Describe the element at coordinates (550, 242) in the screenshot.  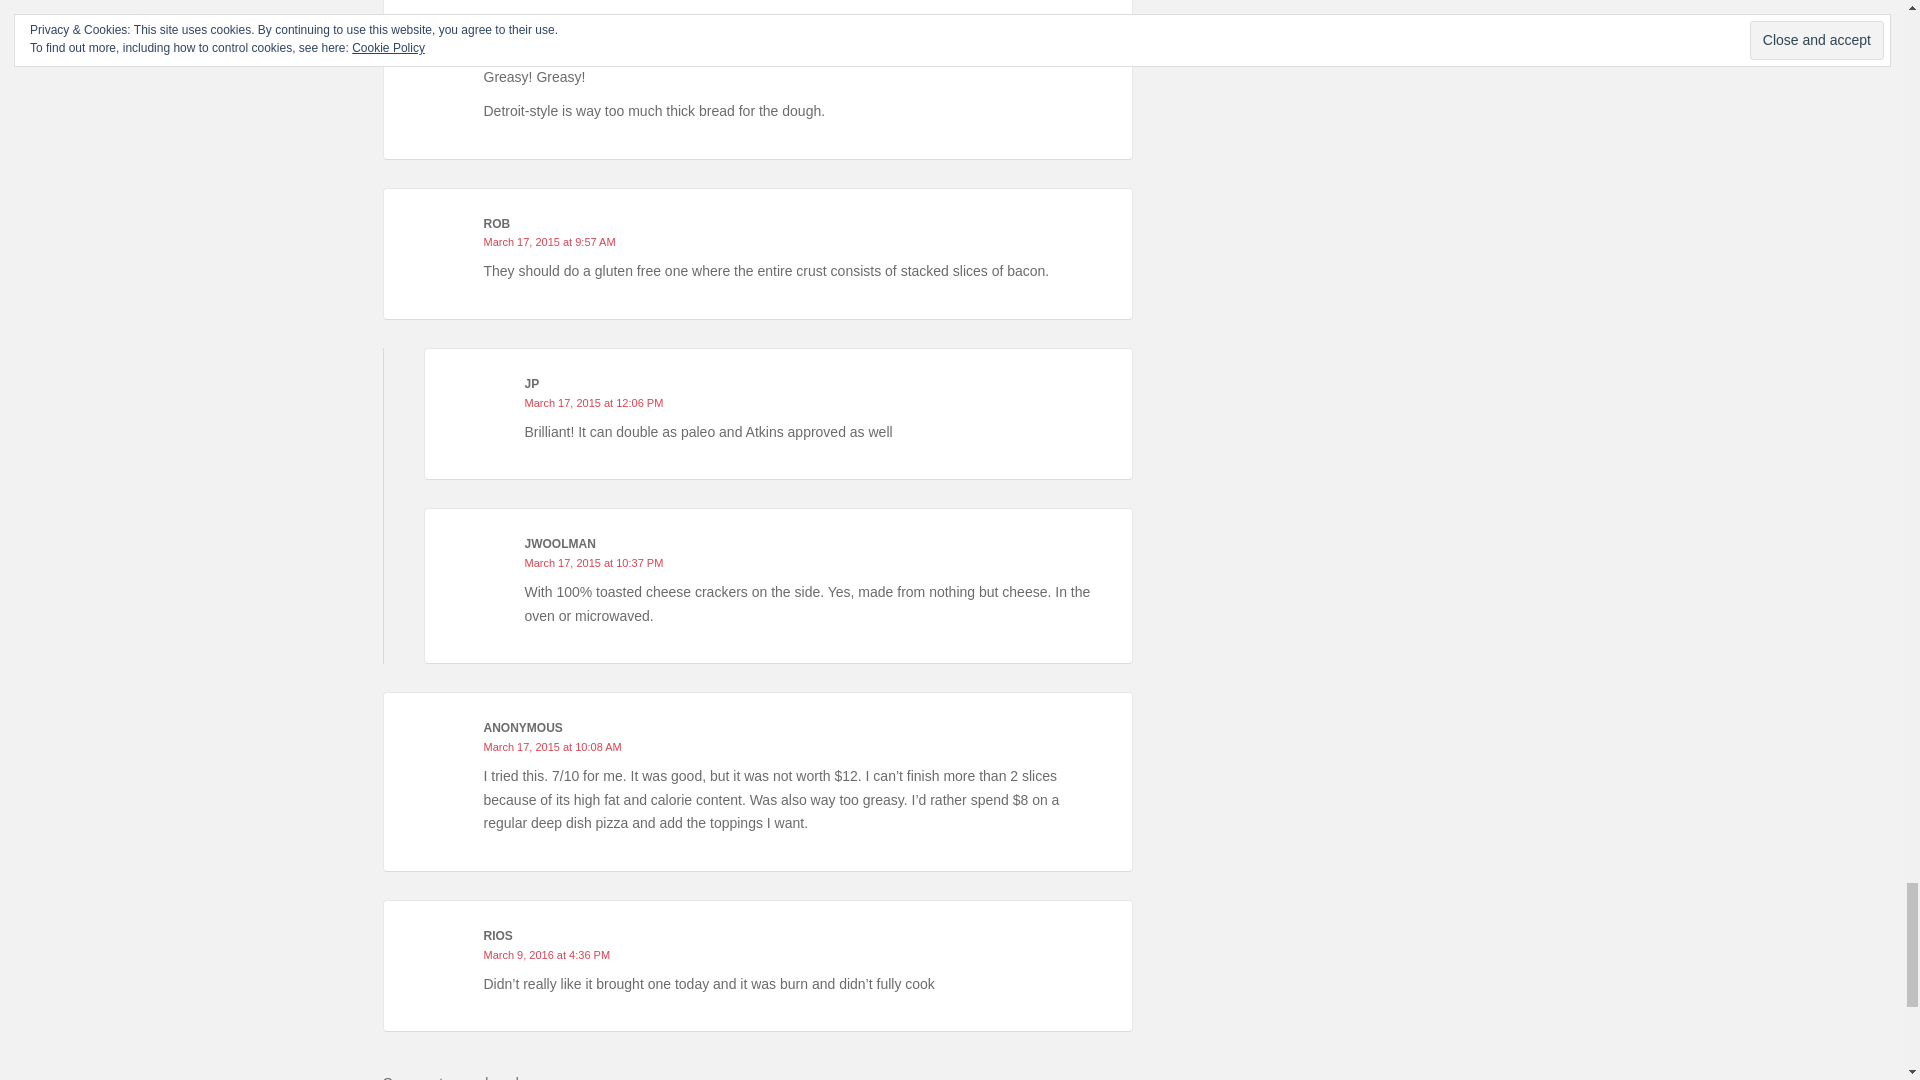
I see `March 17, 2015 at 9:57 AM` at that location.